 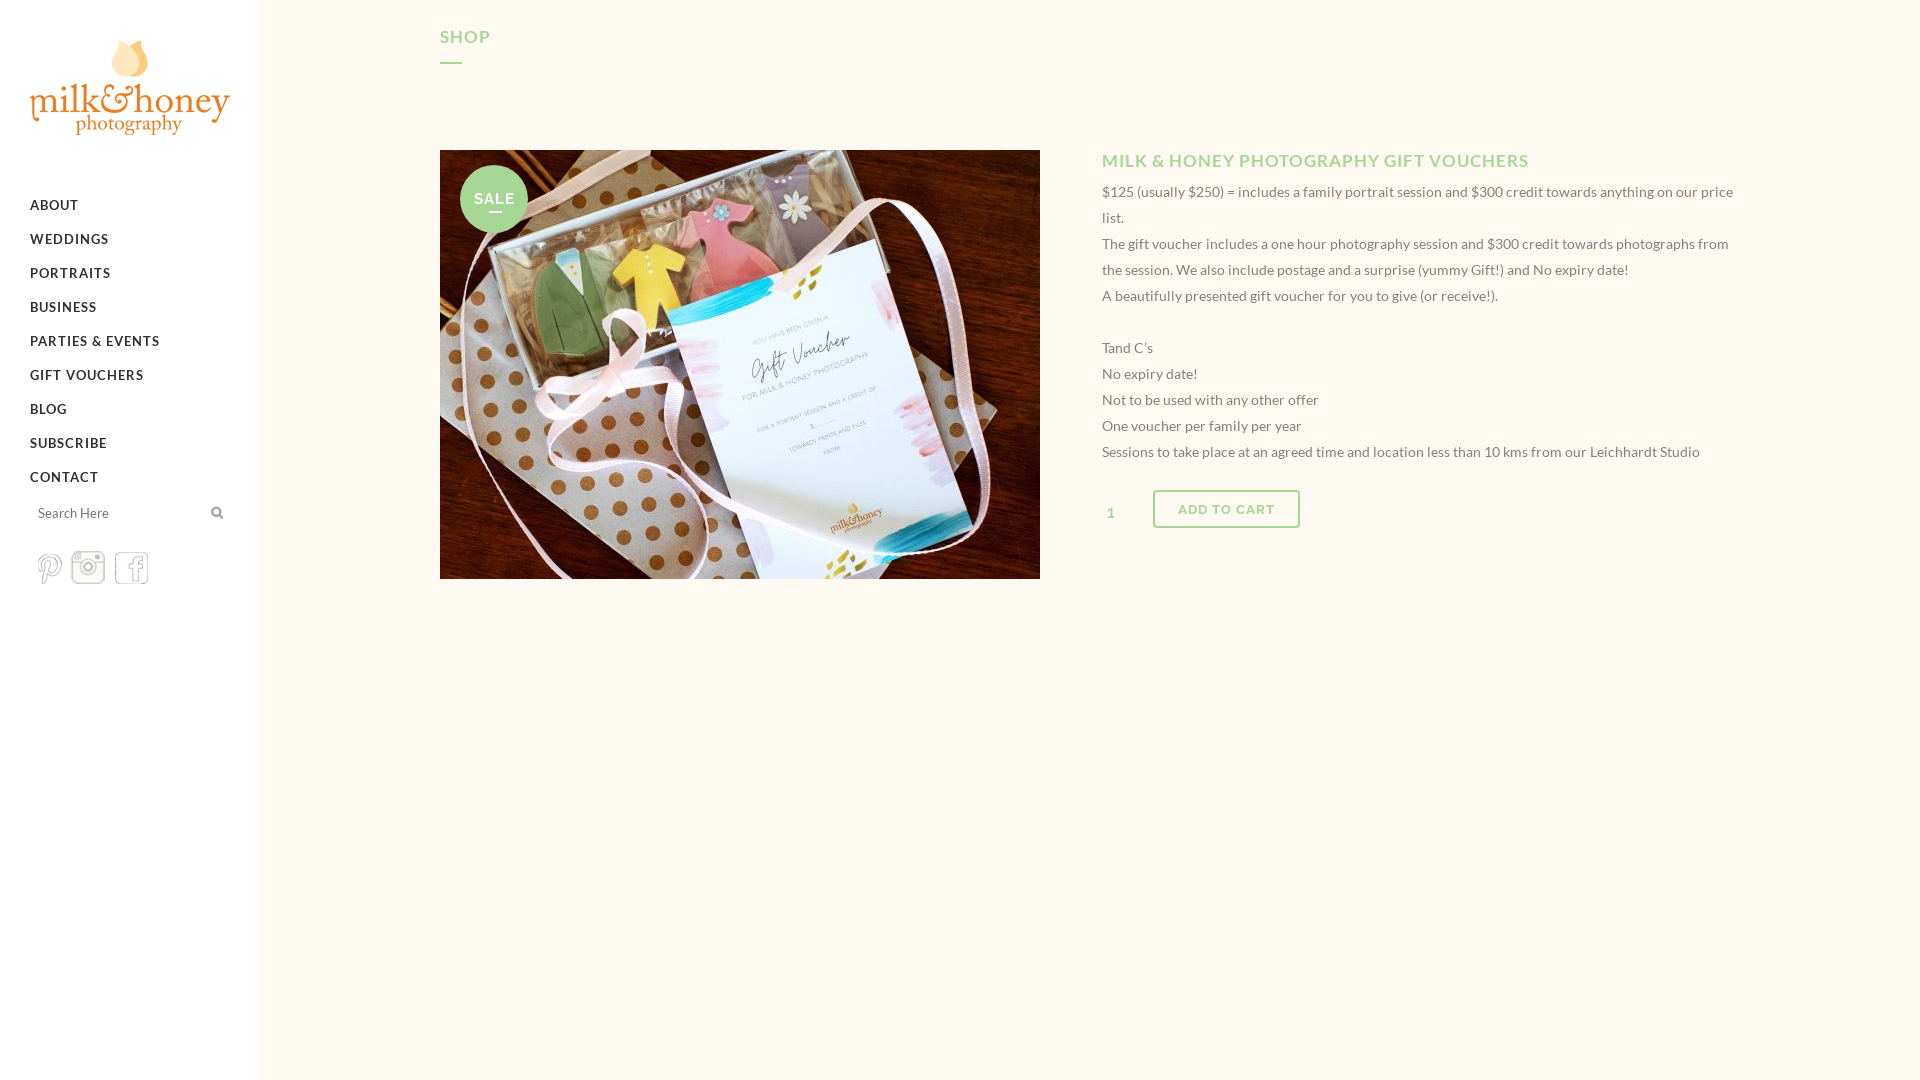 What do you see at coordinates (130, 409) in the screenshot?
I see `BLOG` at bounding box center [130, 409].